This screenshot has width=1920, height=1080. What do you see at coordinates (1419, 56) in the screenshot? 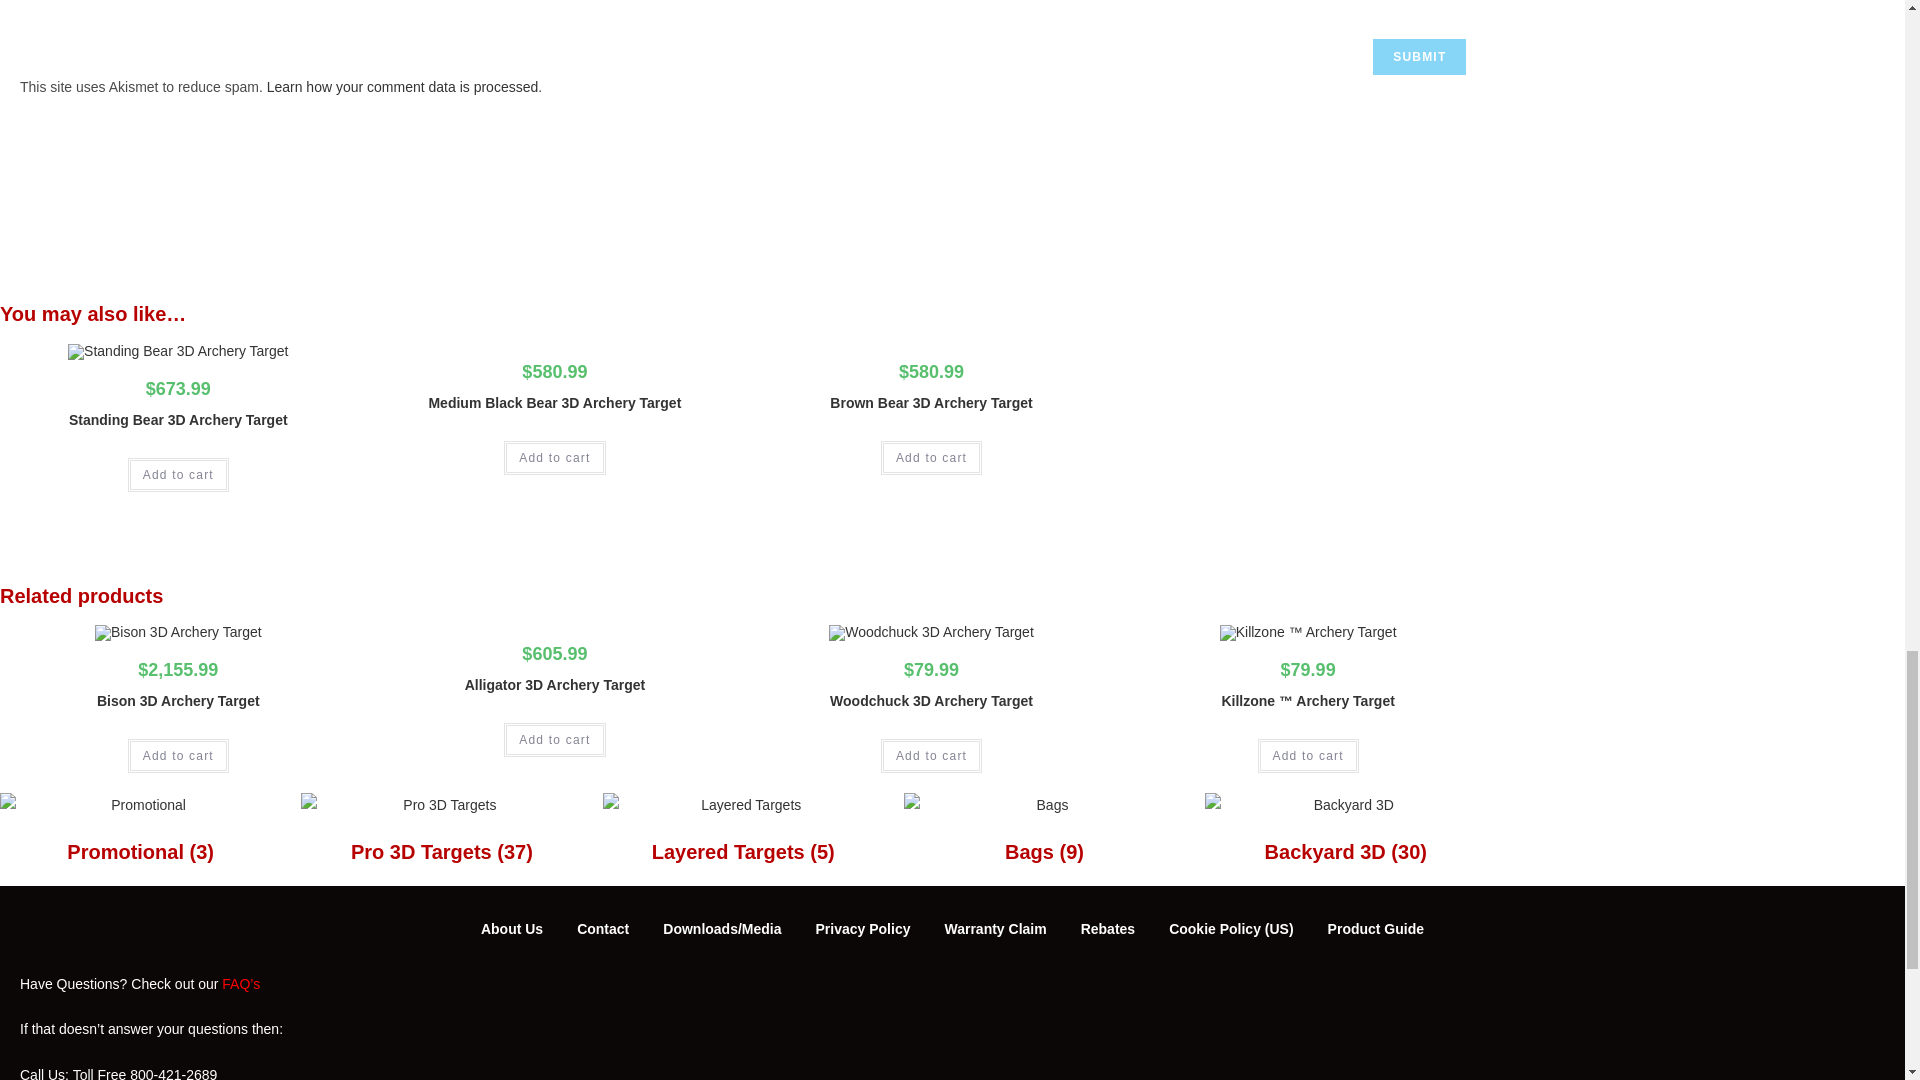
I see `Submit` at bounding box center [1419, 56].